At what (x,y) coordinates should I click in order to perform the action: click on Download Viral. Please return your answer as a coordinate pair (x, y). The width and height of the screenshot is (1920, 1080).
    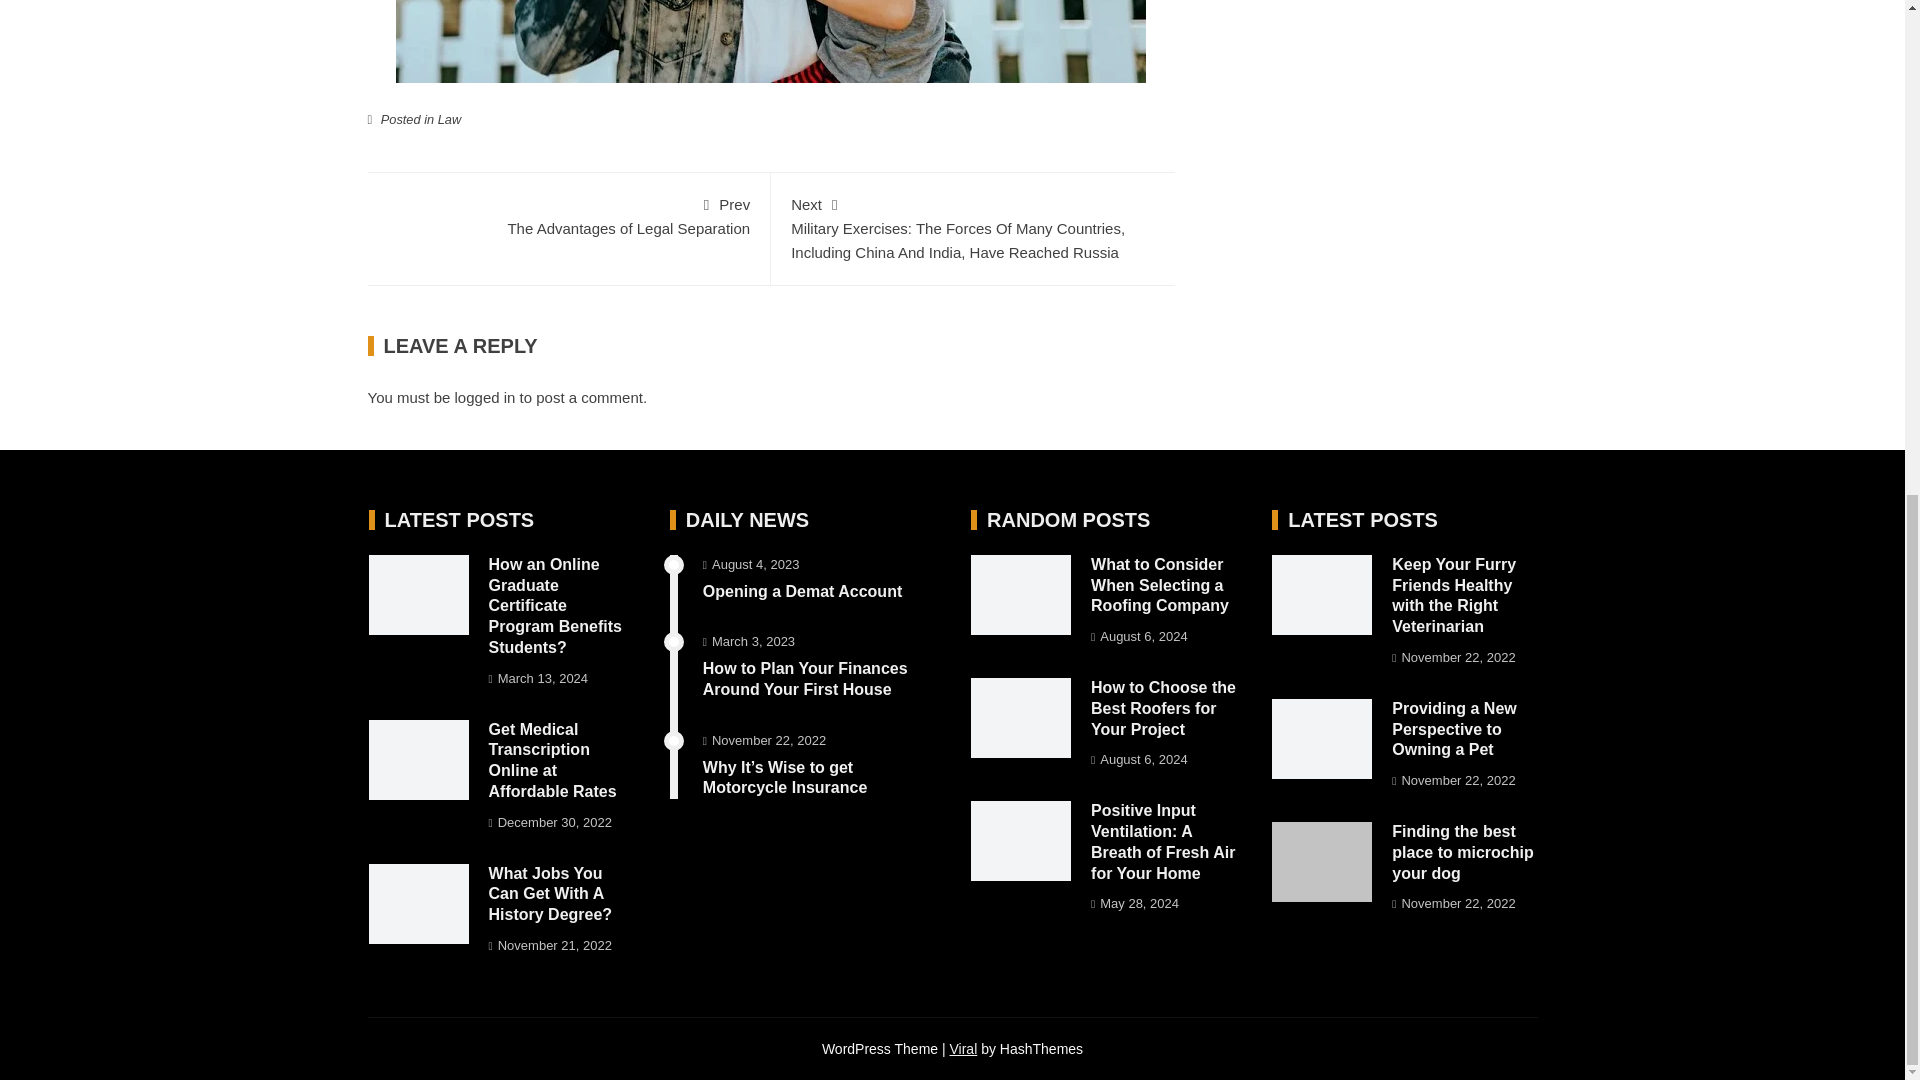
    Looking at the image, I should click on (552, 760).